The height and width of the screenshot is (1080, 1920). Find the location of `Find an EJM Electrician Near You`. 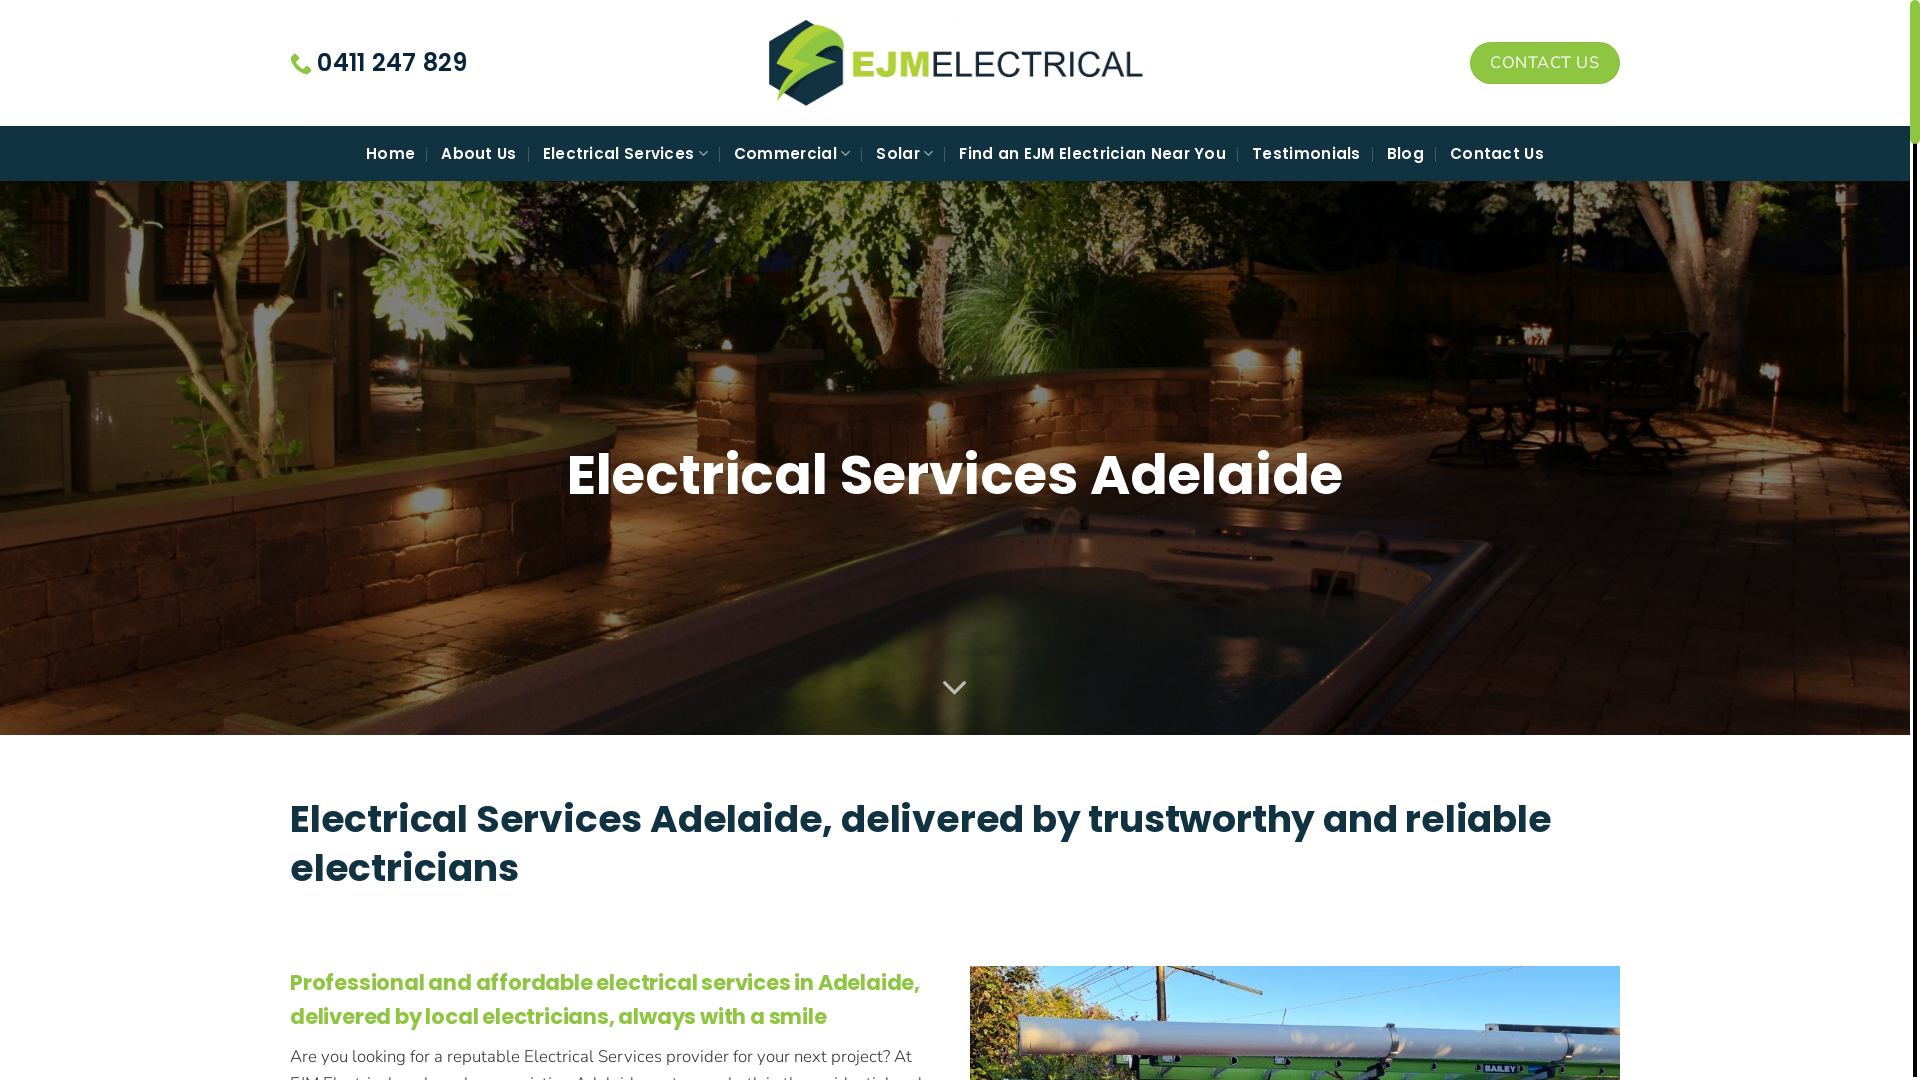

Find an EJM Electrician Near You is located at coordinates (1092, 154).